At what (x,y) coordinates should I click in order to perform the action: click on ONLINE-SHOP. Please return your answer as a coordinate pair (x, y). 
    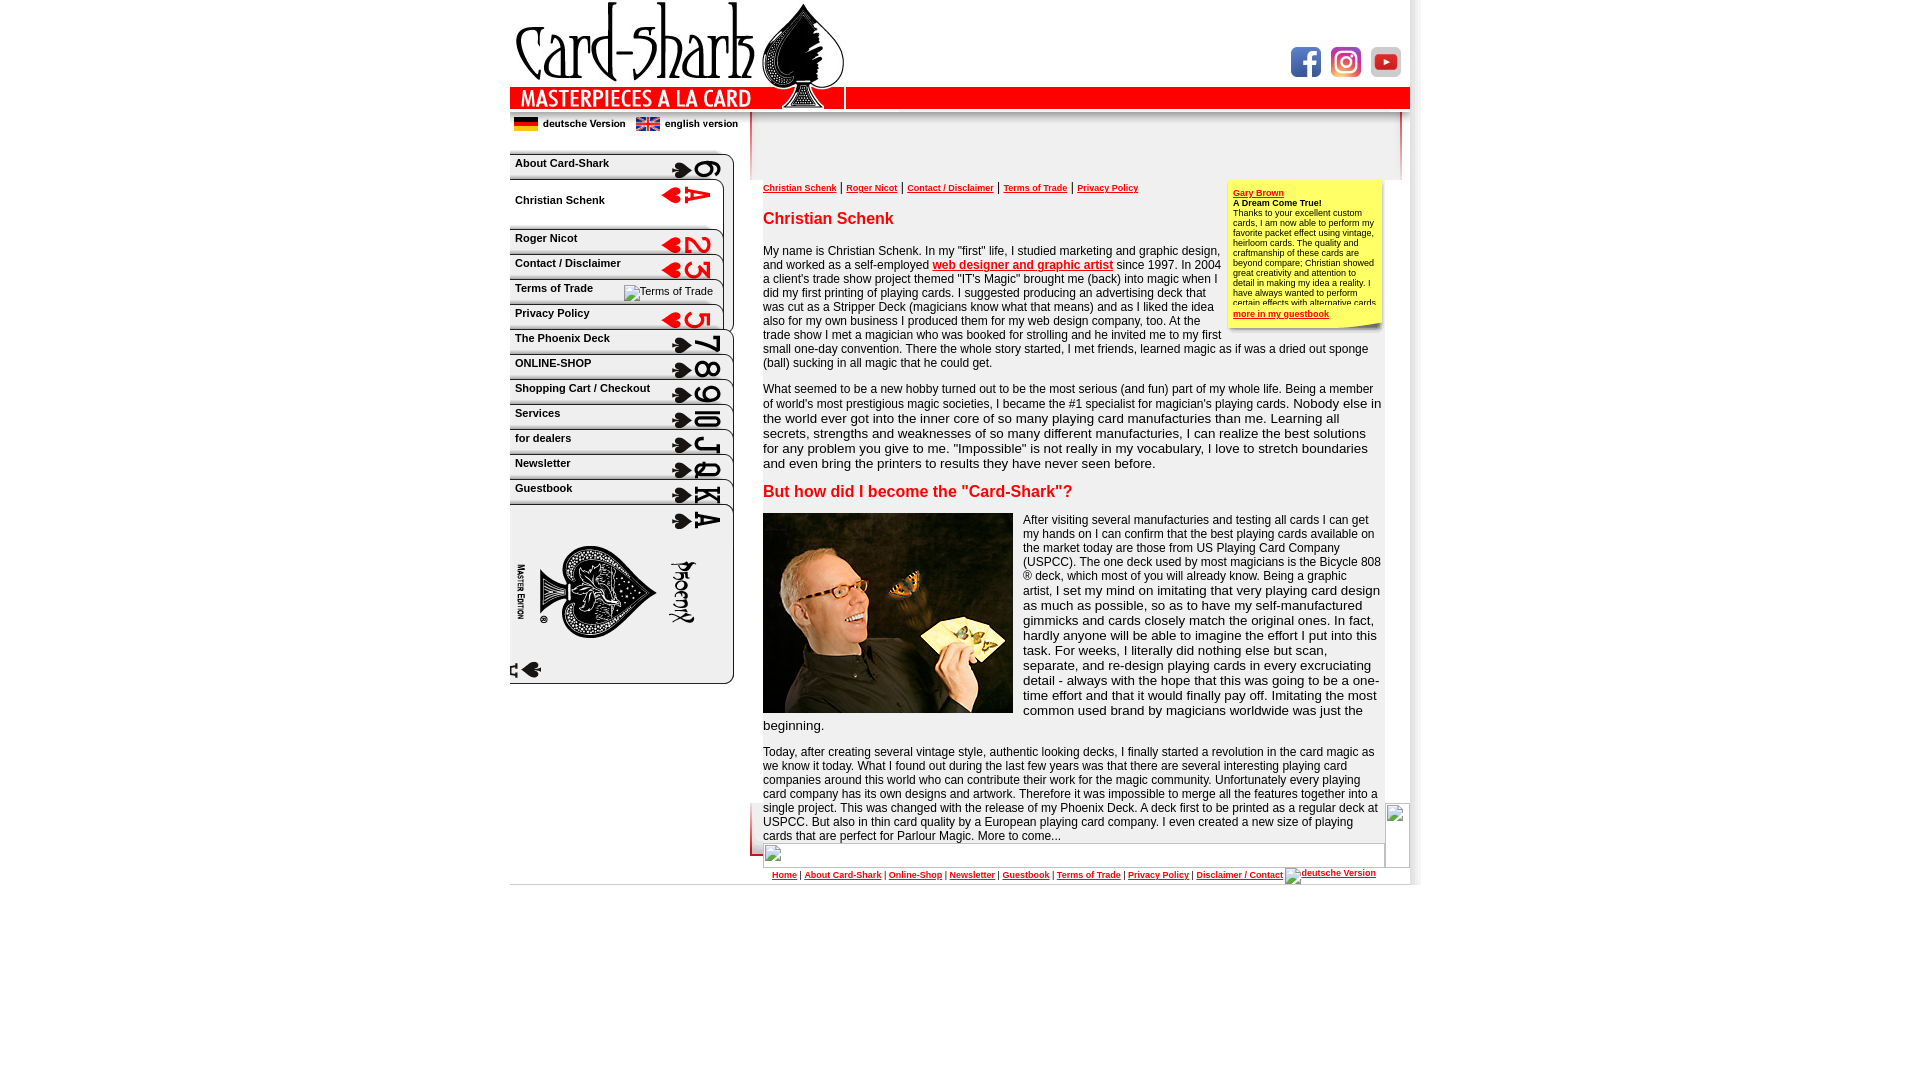
    Looking at the image, I should click on (634, 382).